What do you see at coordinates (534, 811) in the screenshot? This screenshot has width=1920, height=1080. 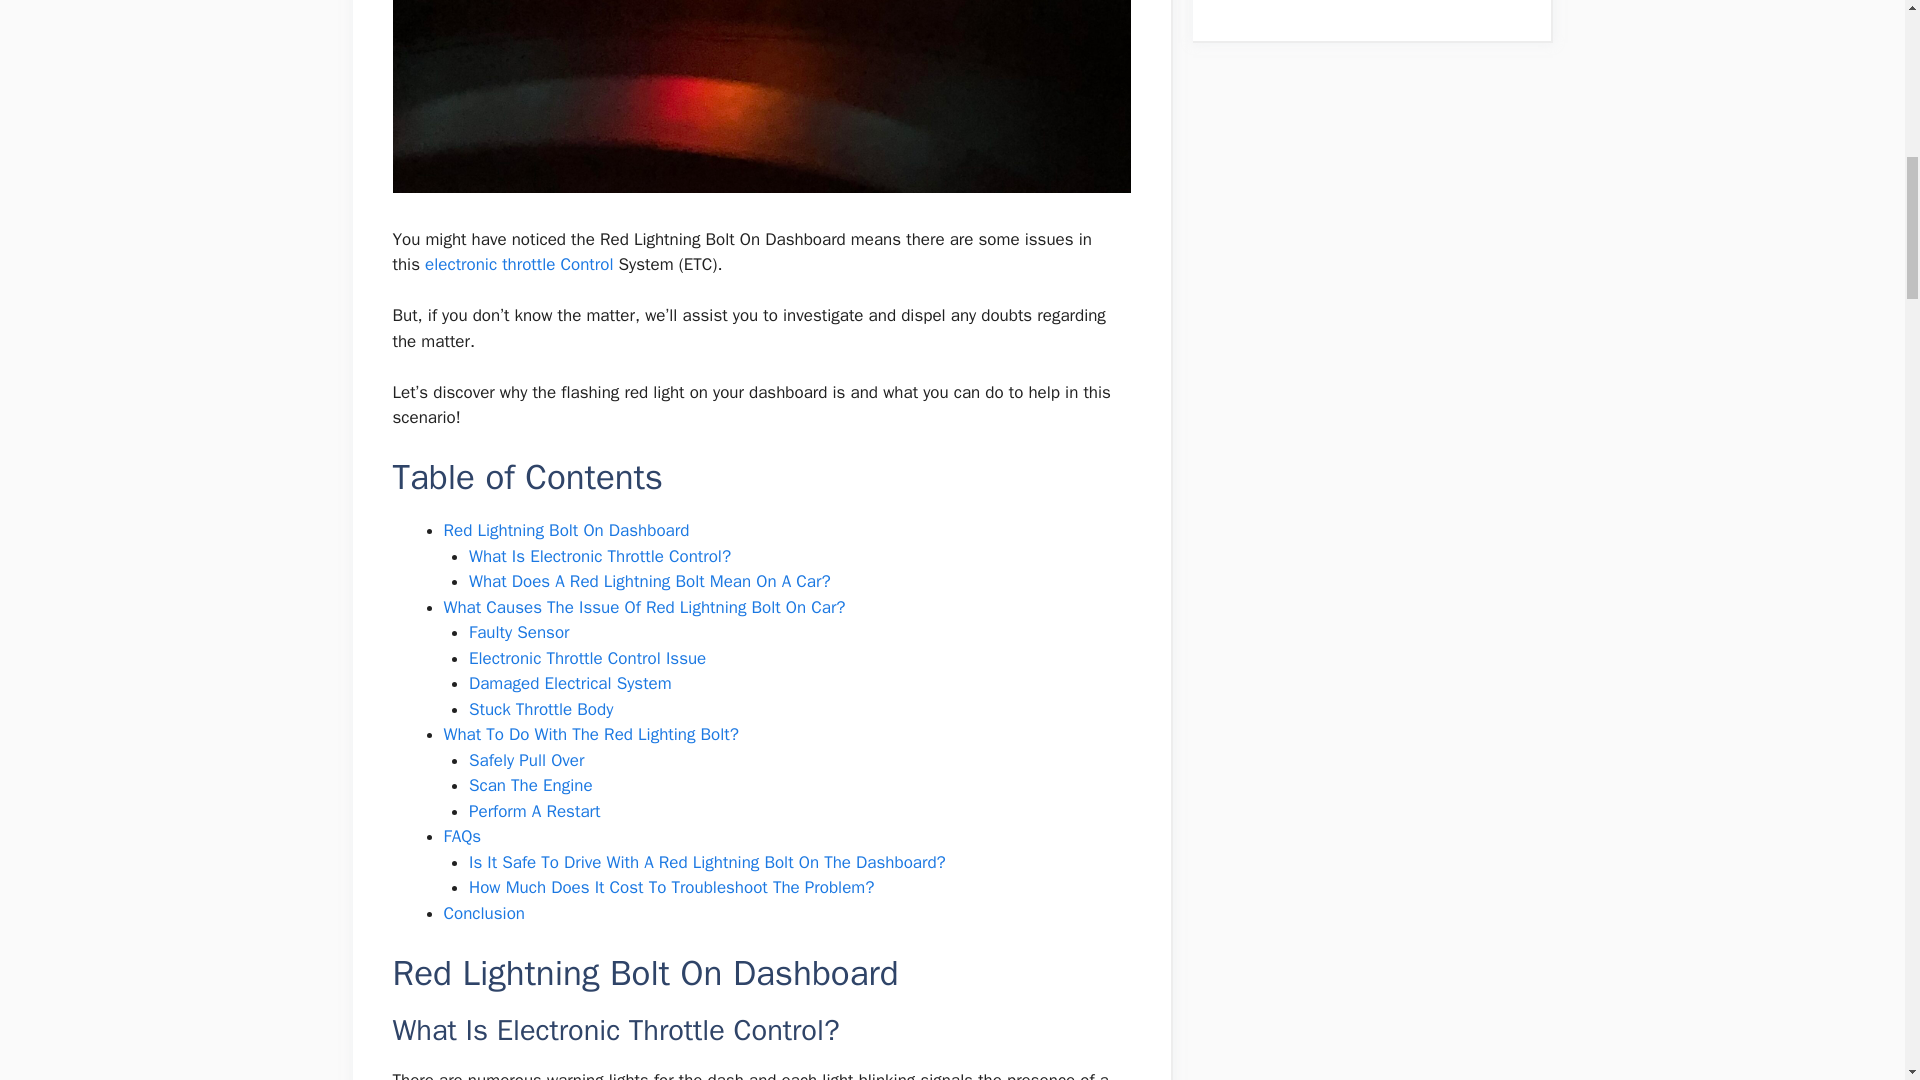 I see `Perform A Restart` at bounding box center [534, 811].